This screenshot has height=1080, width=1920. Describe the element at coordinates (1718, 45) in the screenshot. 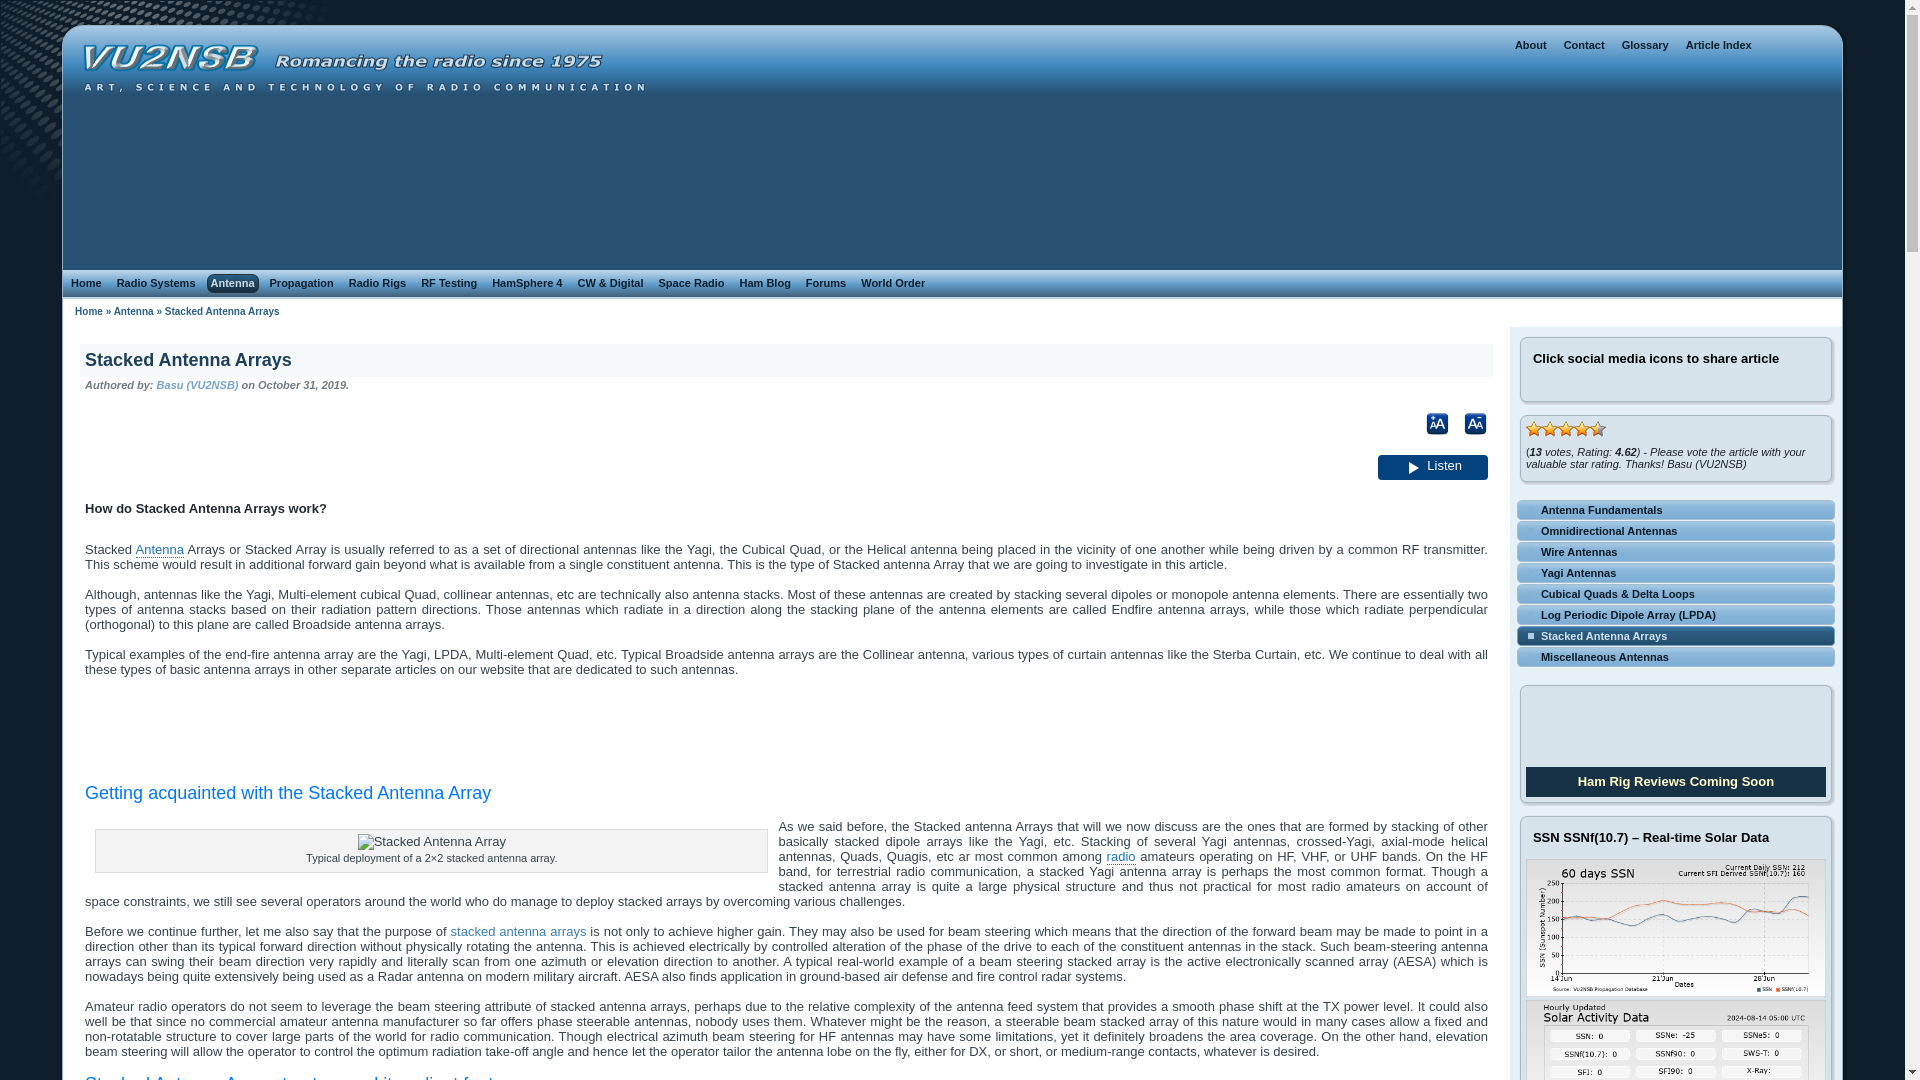

I see `Article Index` at that location.